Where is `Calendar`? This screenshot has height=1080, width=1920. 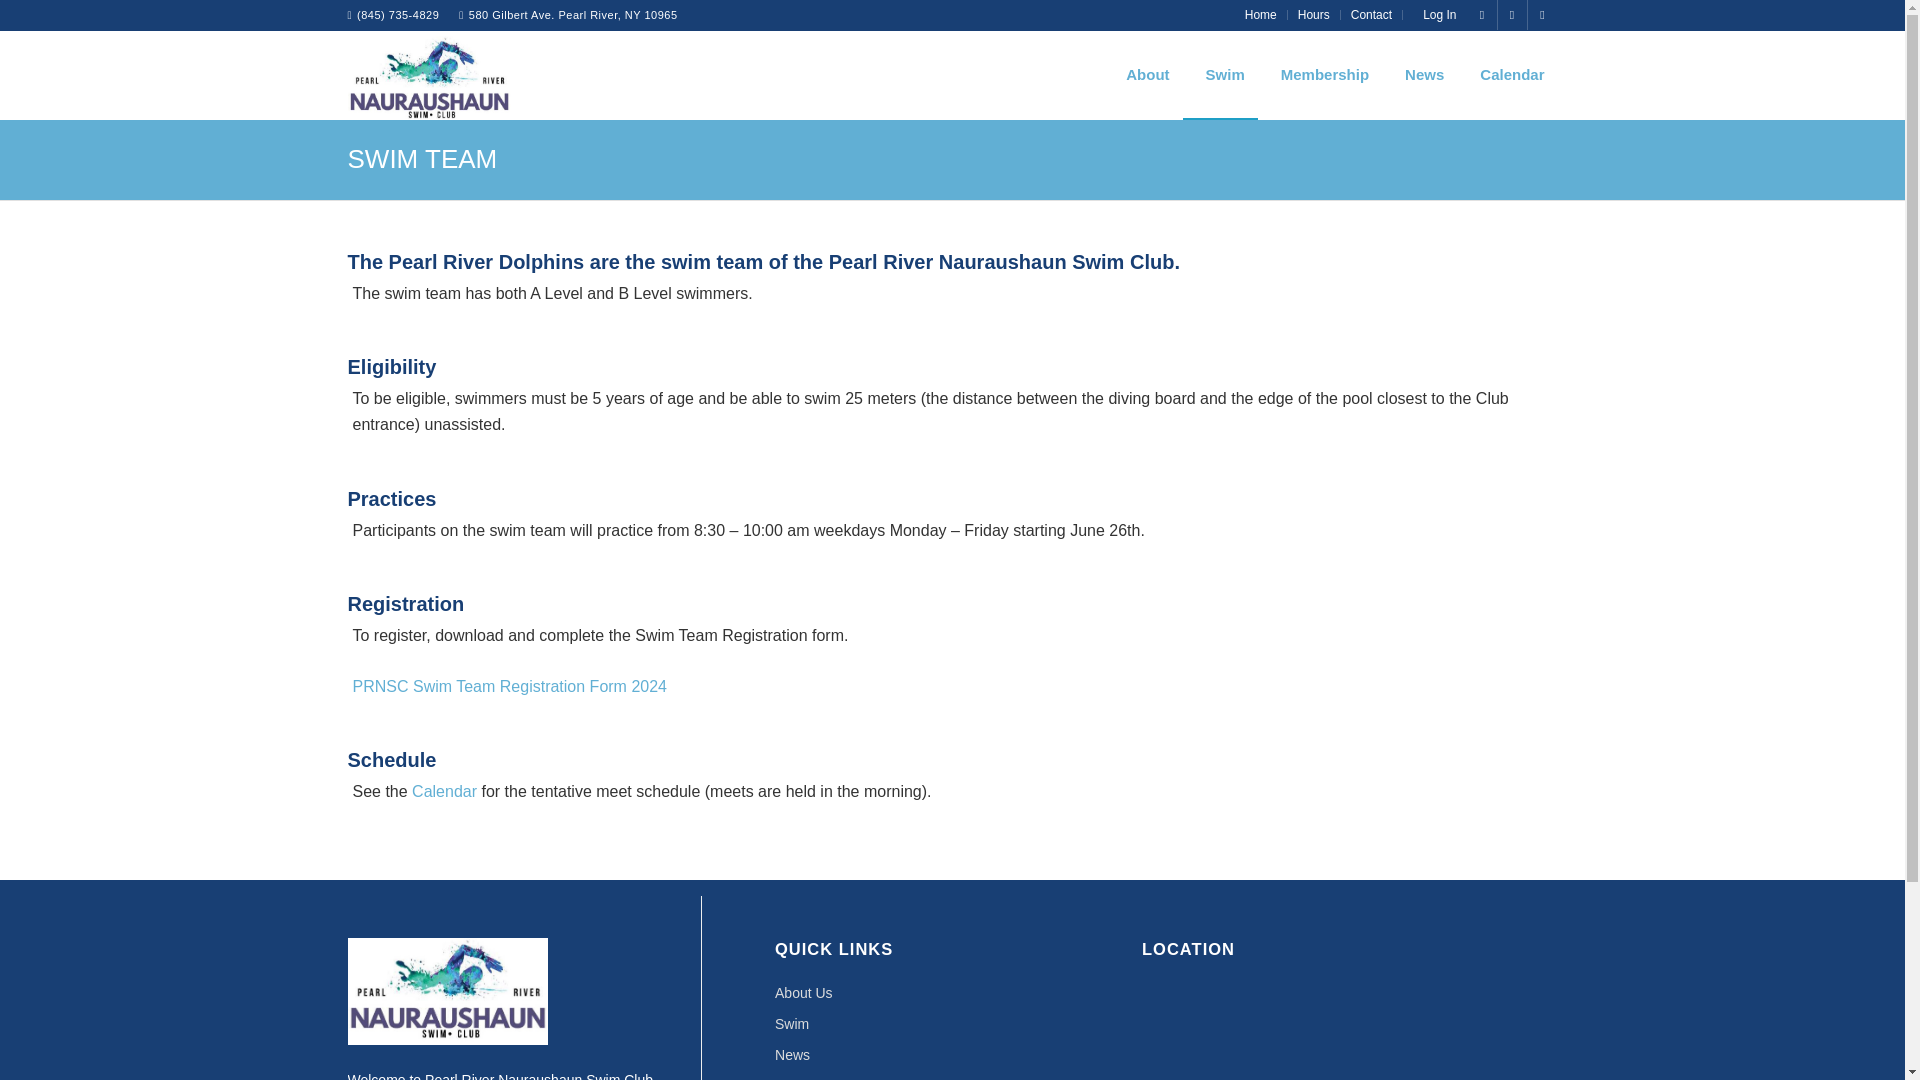
Calendar is located at coordinates (952, 1076).